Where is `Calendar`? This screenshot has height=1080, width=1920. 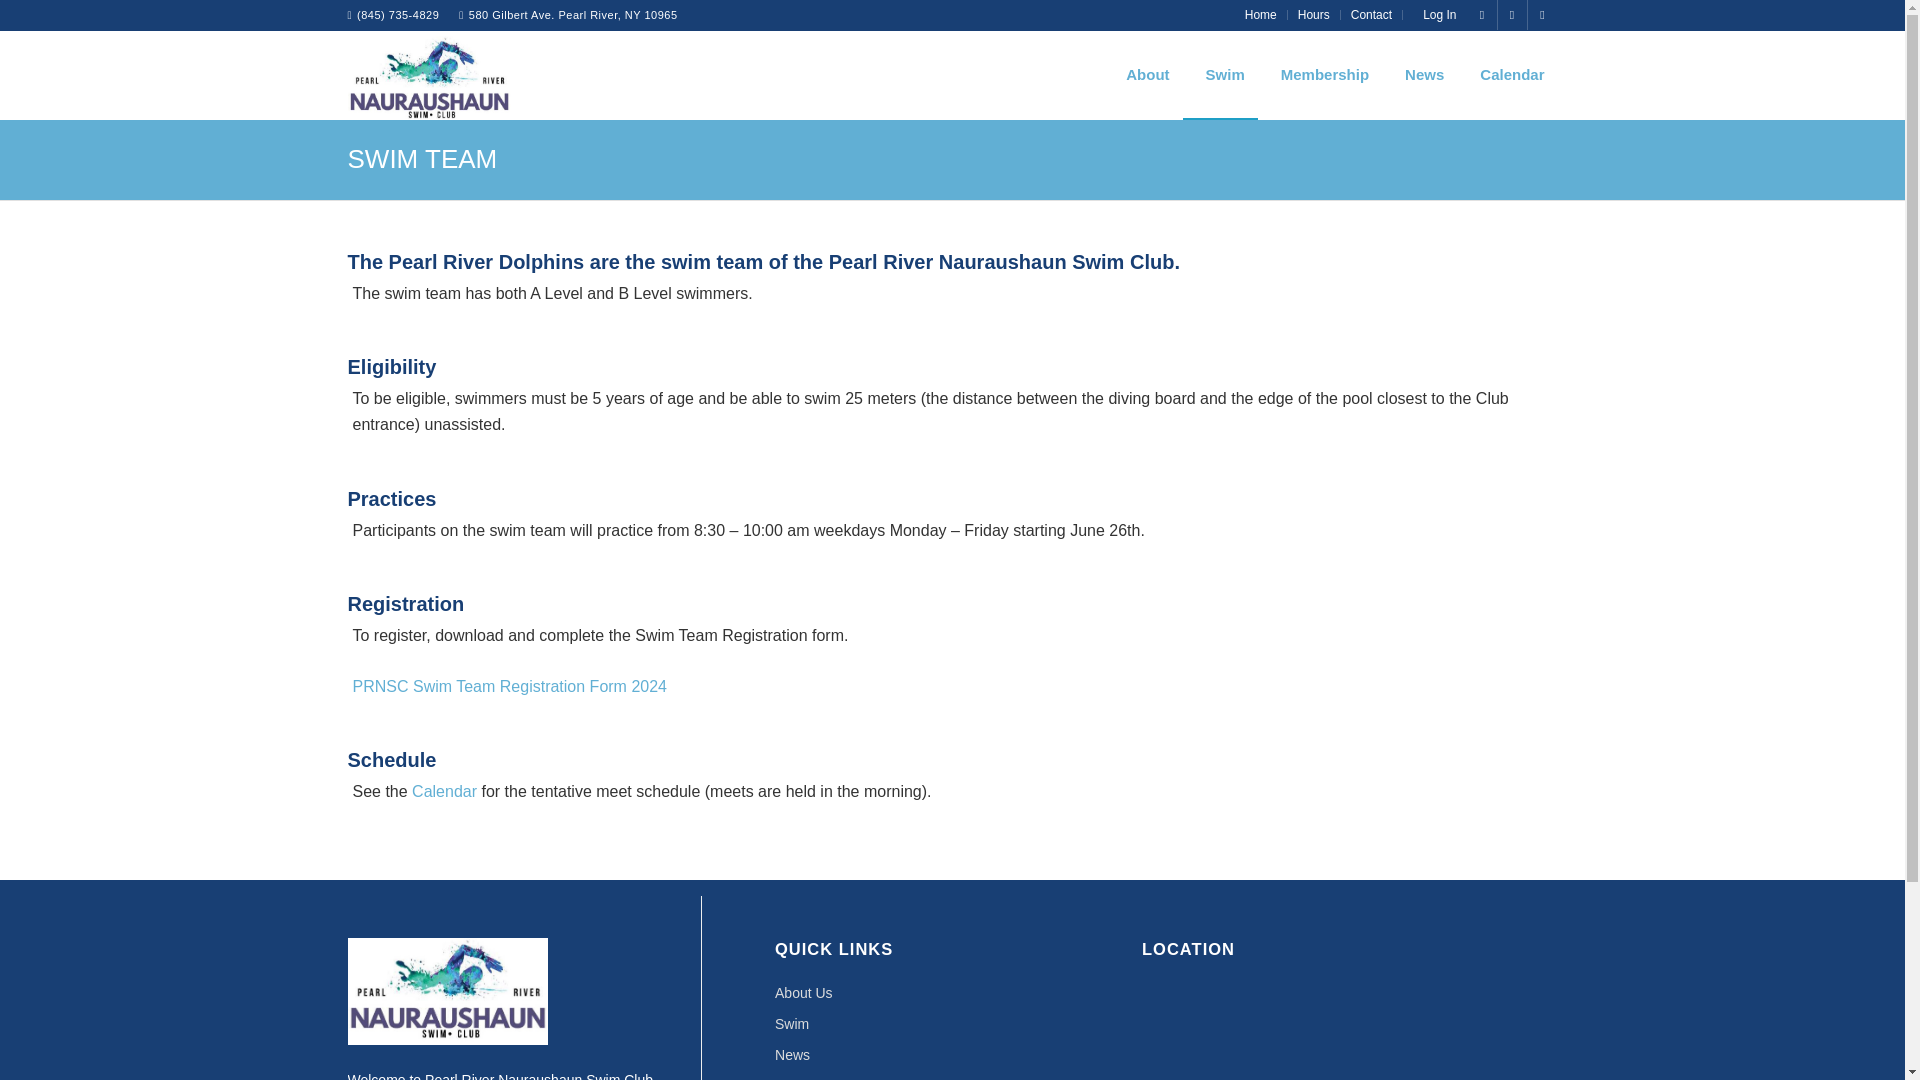
Calendar is located at coordinates (952, 1076).